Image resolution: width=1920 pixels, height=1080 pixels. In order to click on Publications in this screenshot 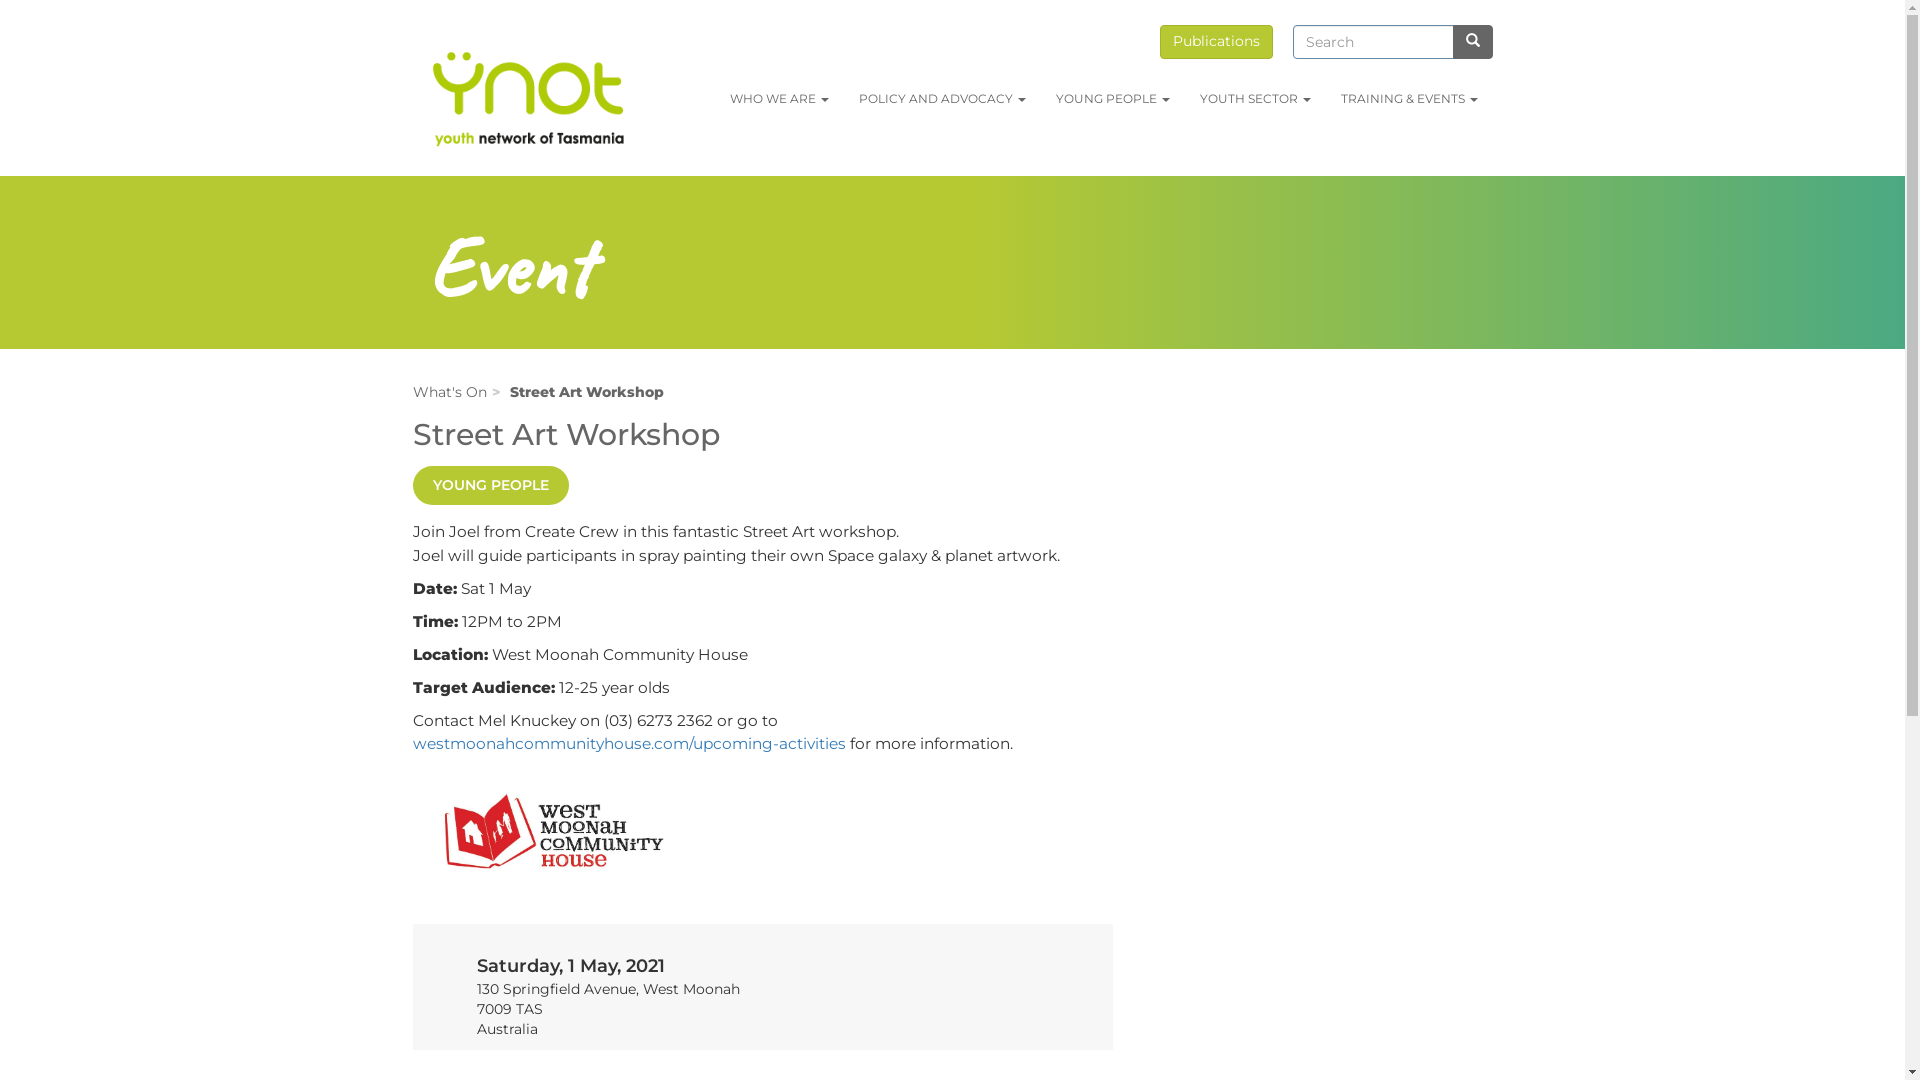, I will do `click(1216, 42)`.